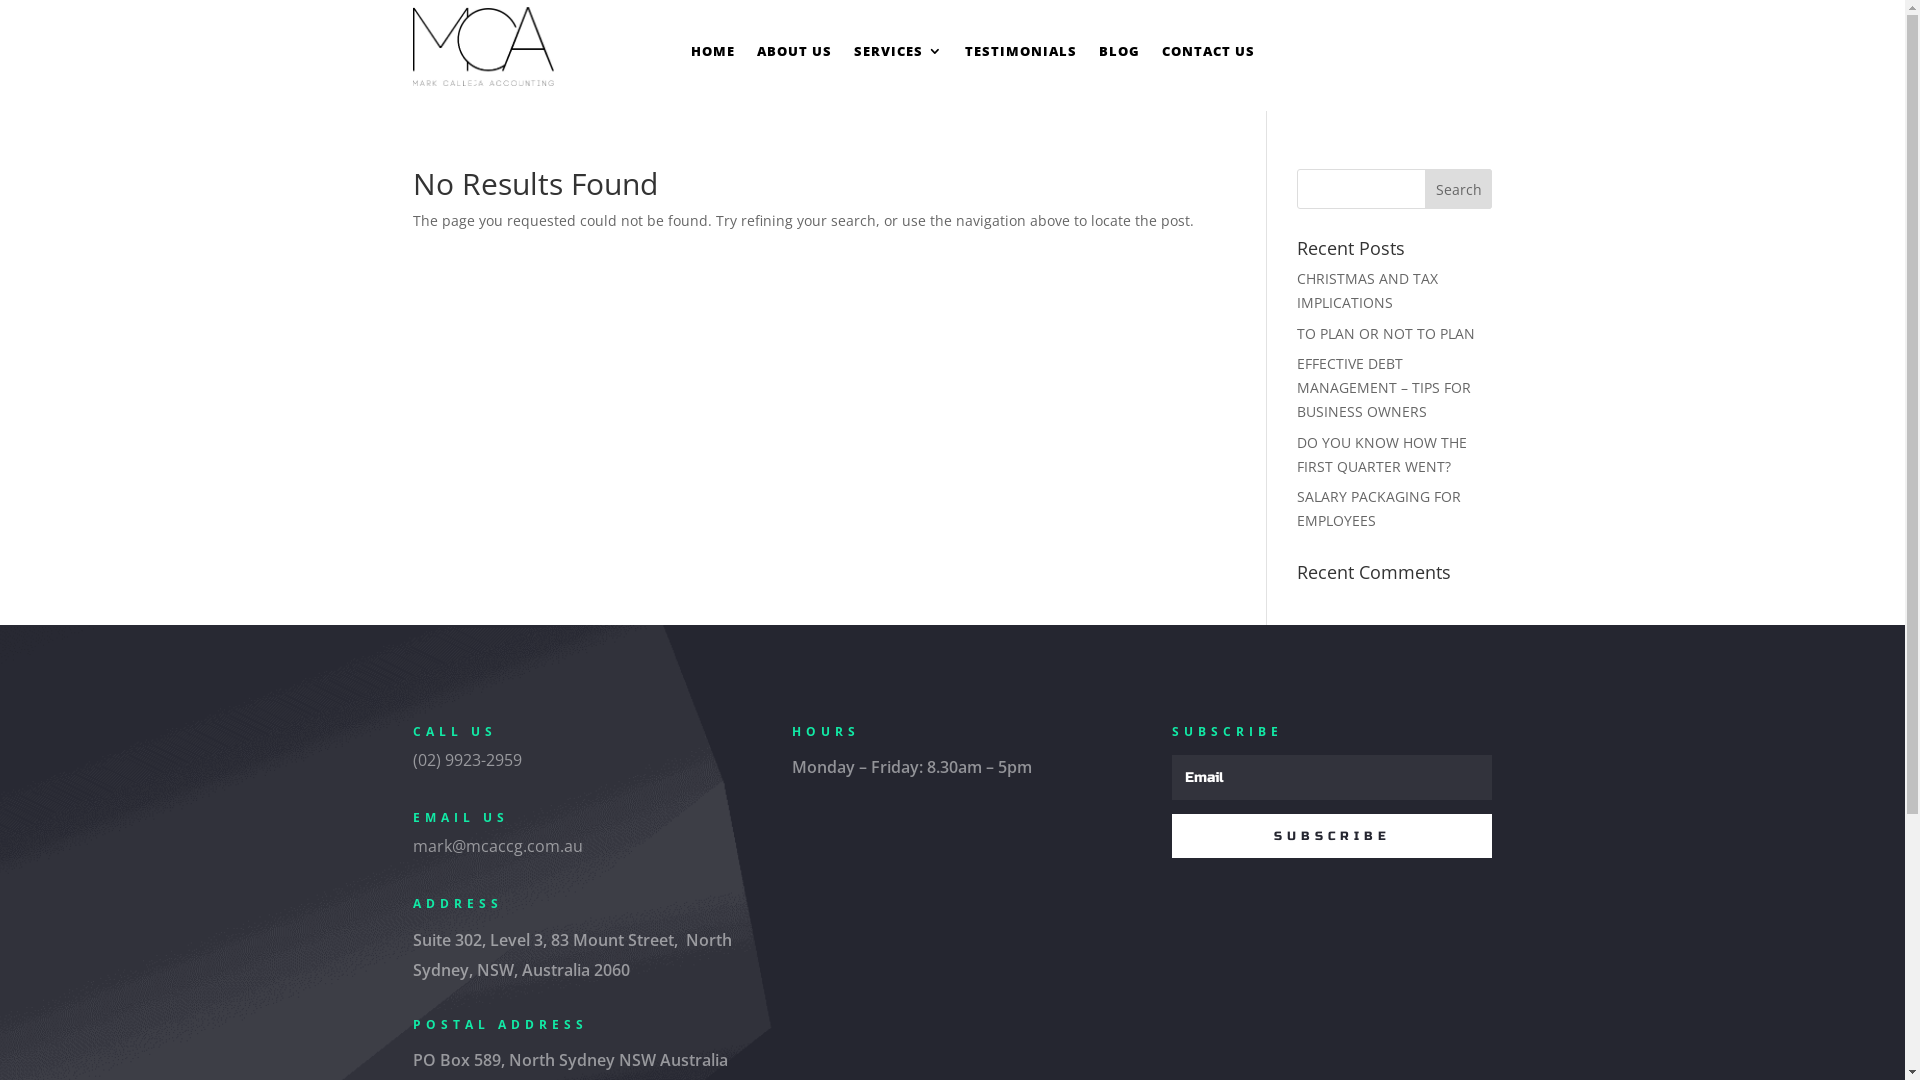  I want to click on MC_logos-FA (002), so click(483, 46).